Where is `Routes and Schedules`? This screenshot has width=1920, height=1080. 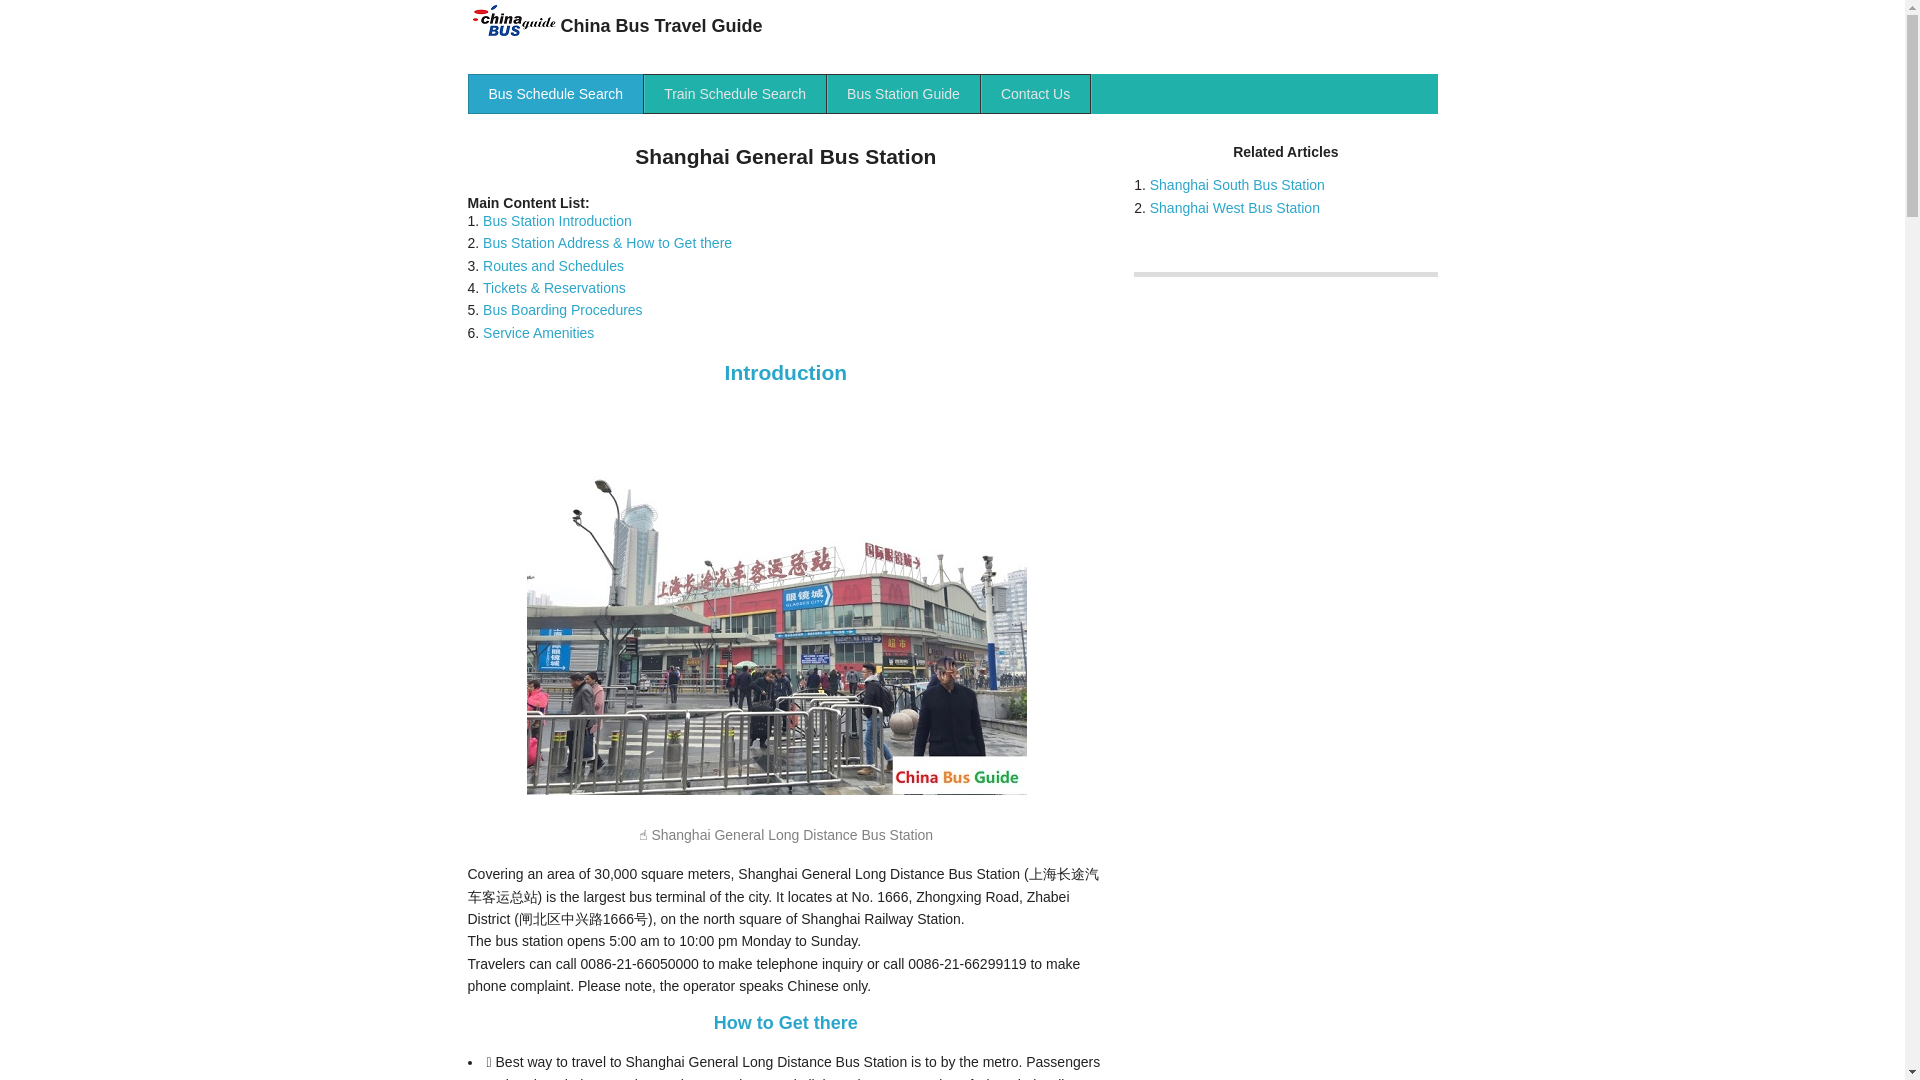 Routes and Schedules is located at coordinates (554, 266).